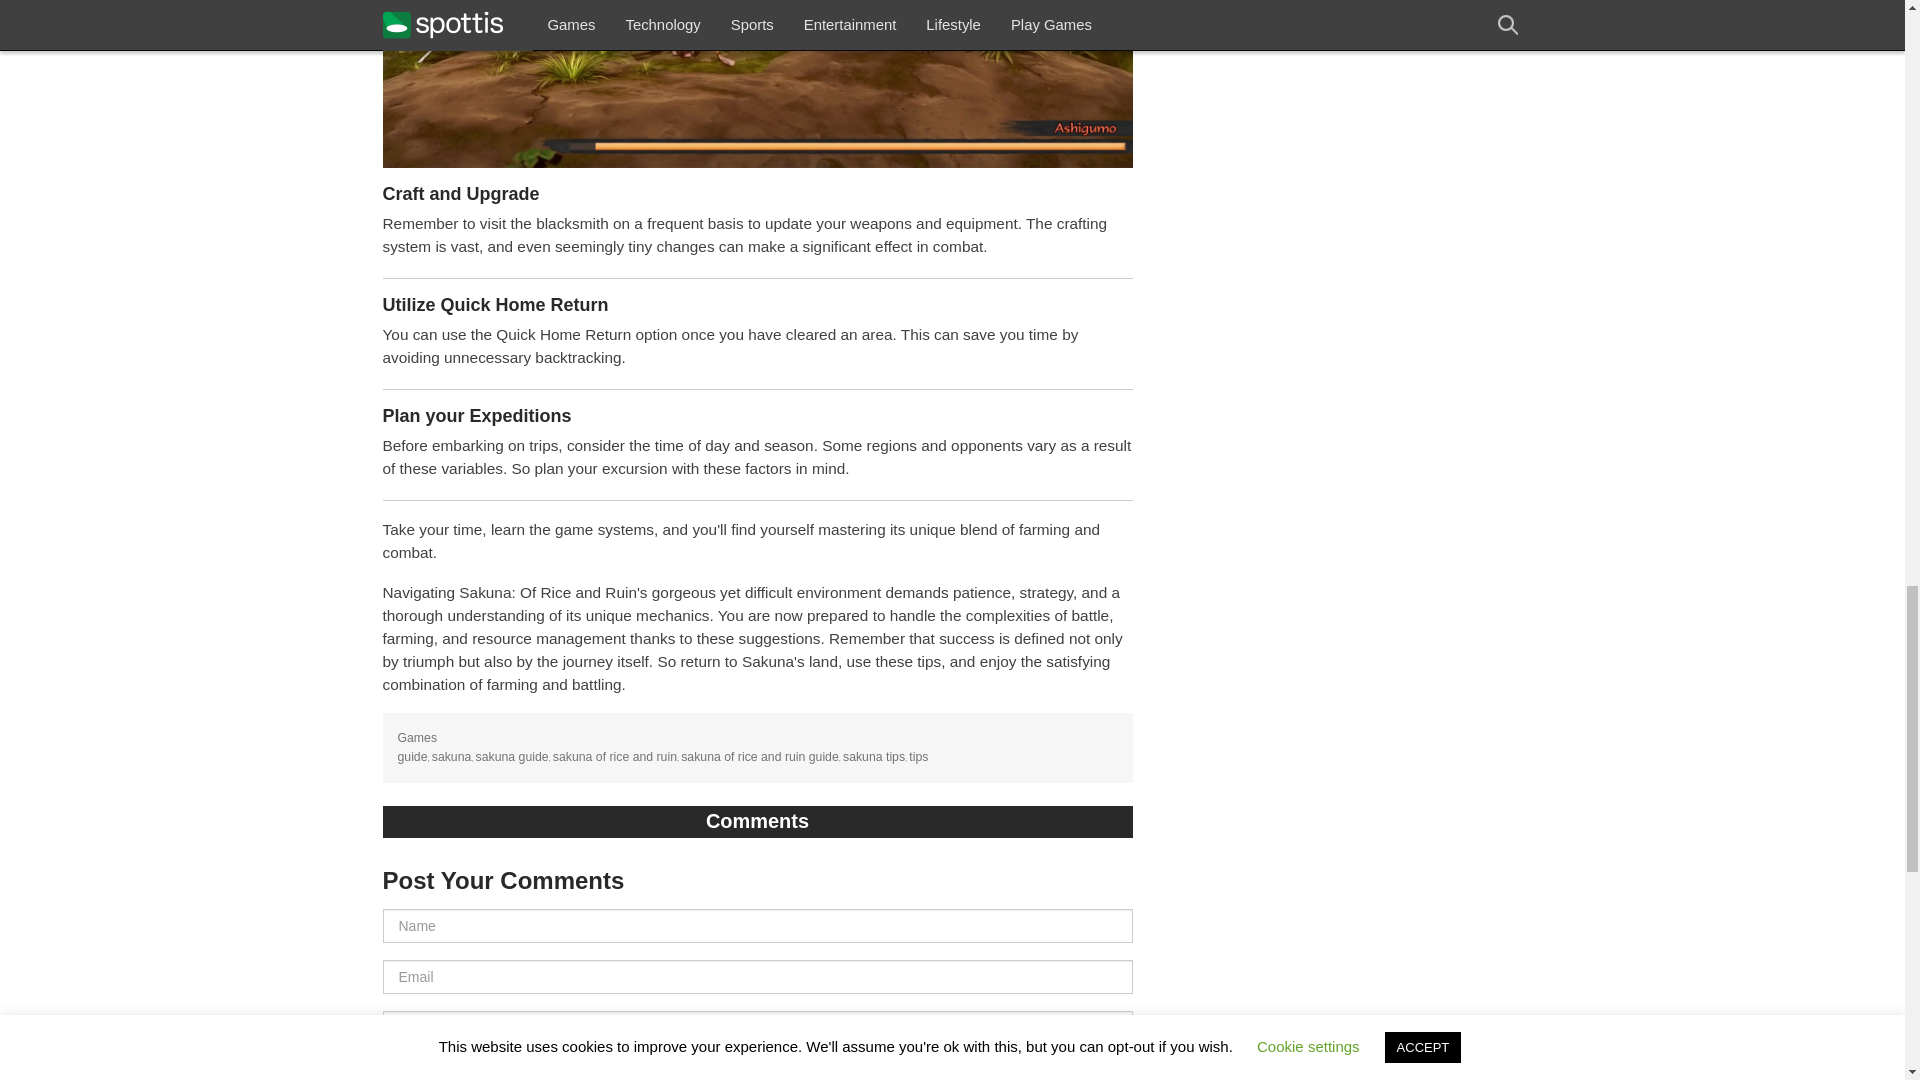  Describe the element at coordinates (918, 756) in the screenshot. I see `tips` at that location.